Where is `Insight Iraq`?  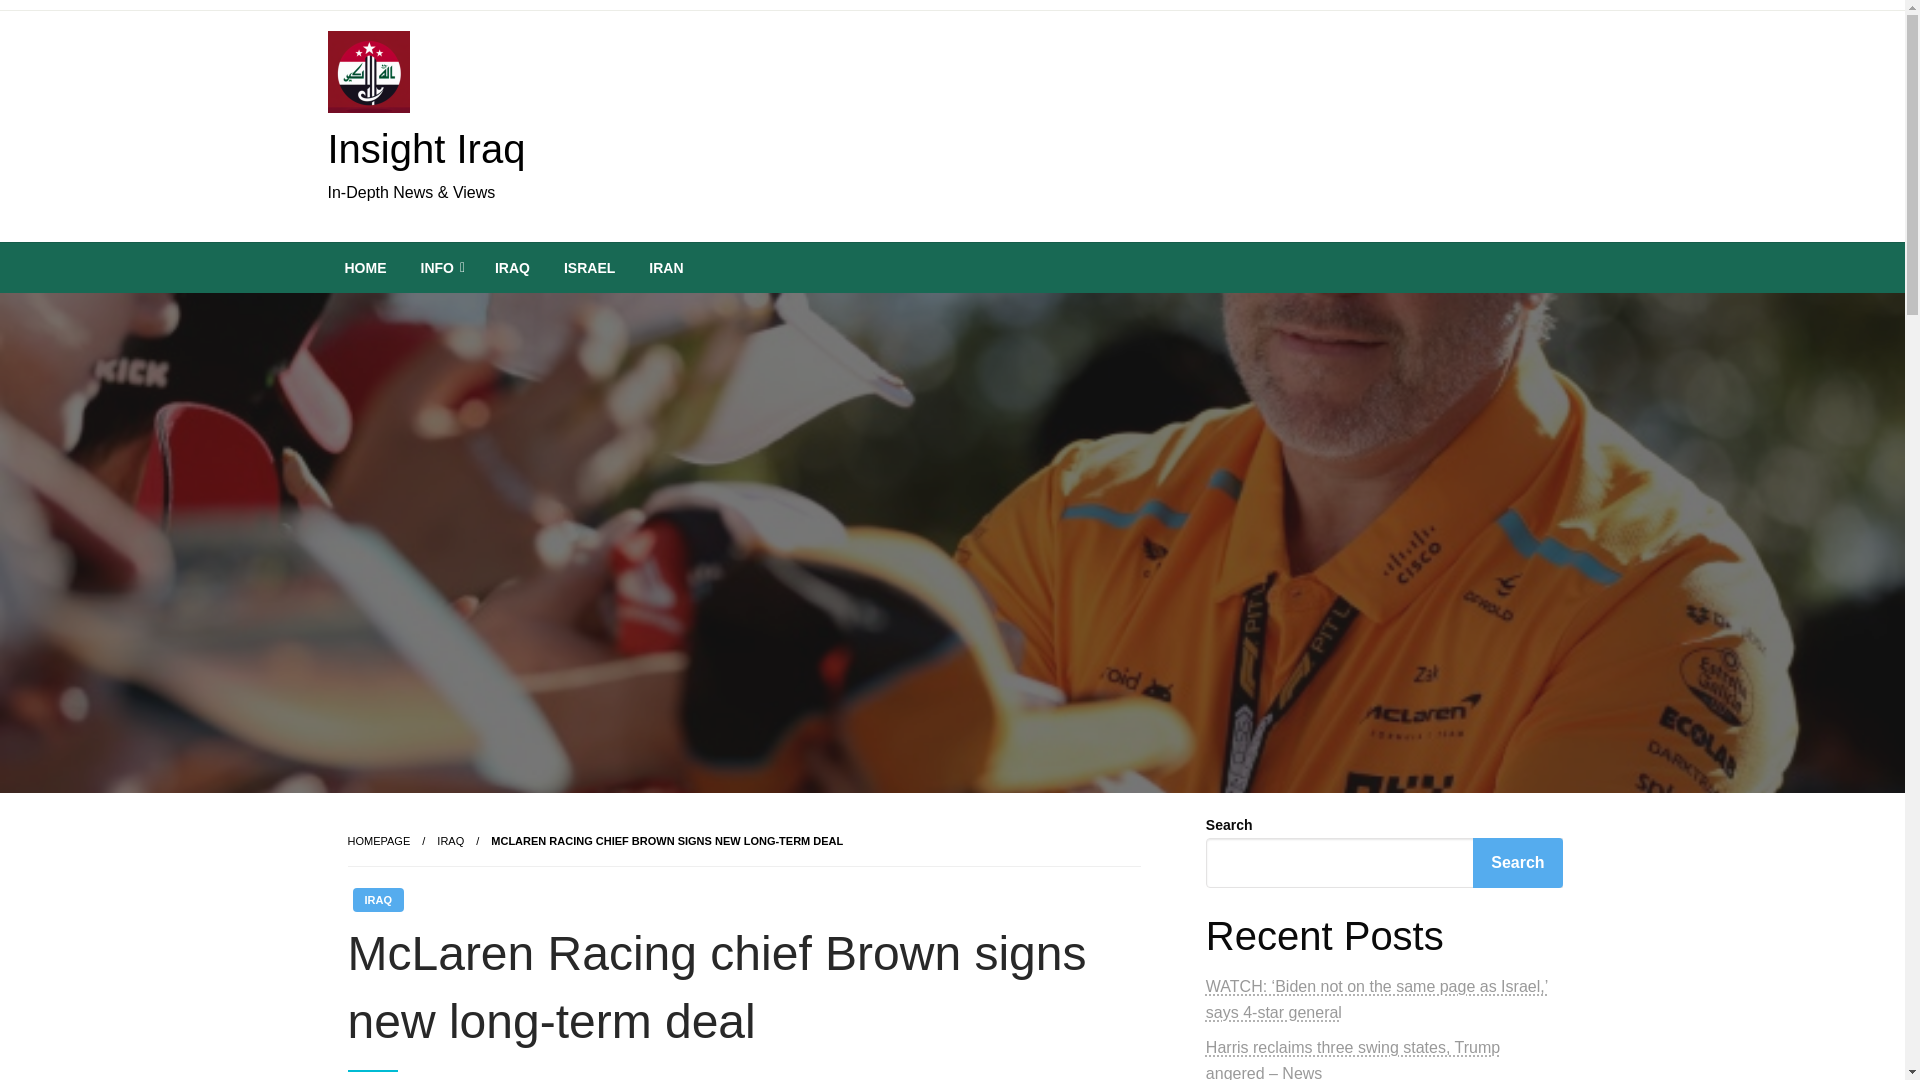
Insight Iraq is located at coordinates (427, 148).